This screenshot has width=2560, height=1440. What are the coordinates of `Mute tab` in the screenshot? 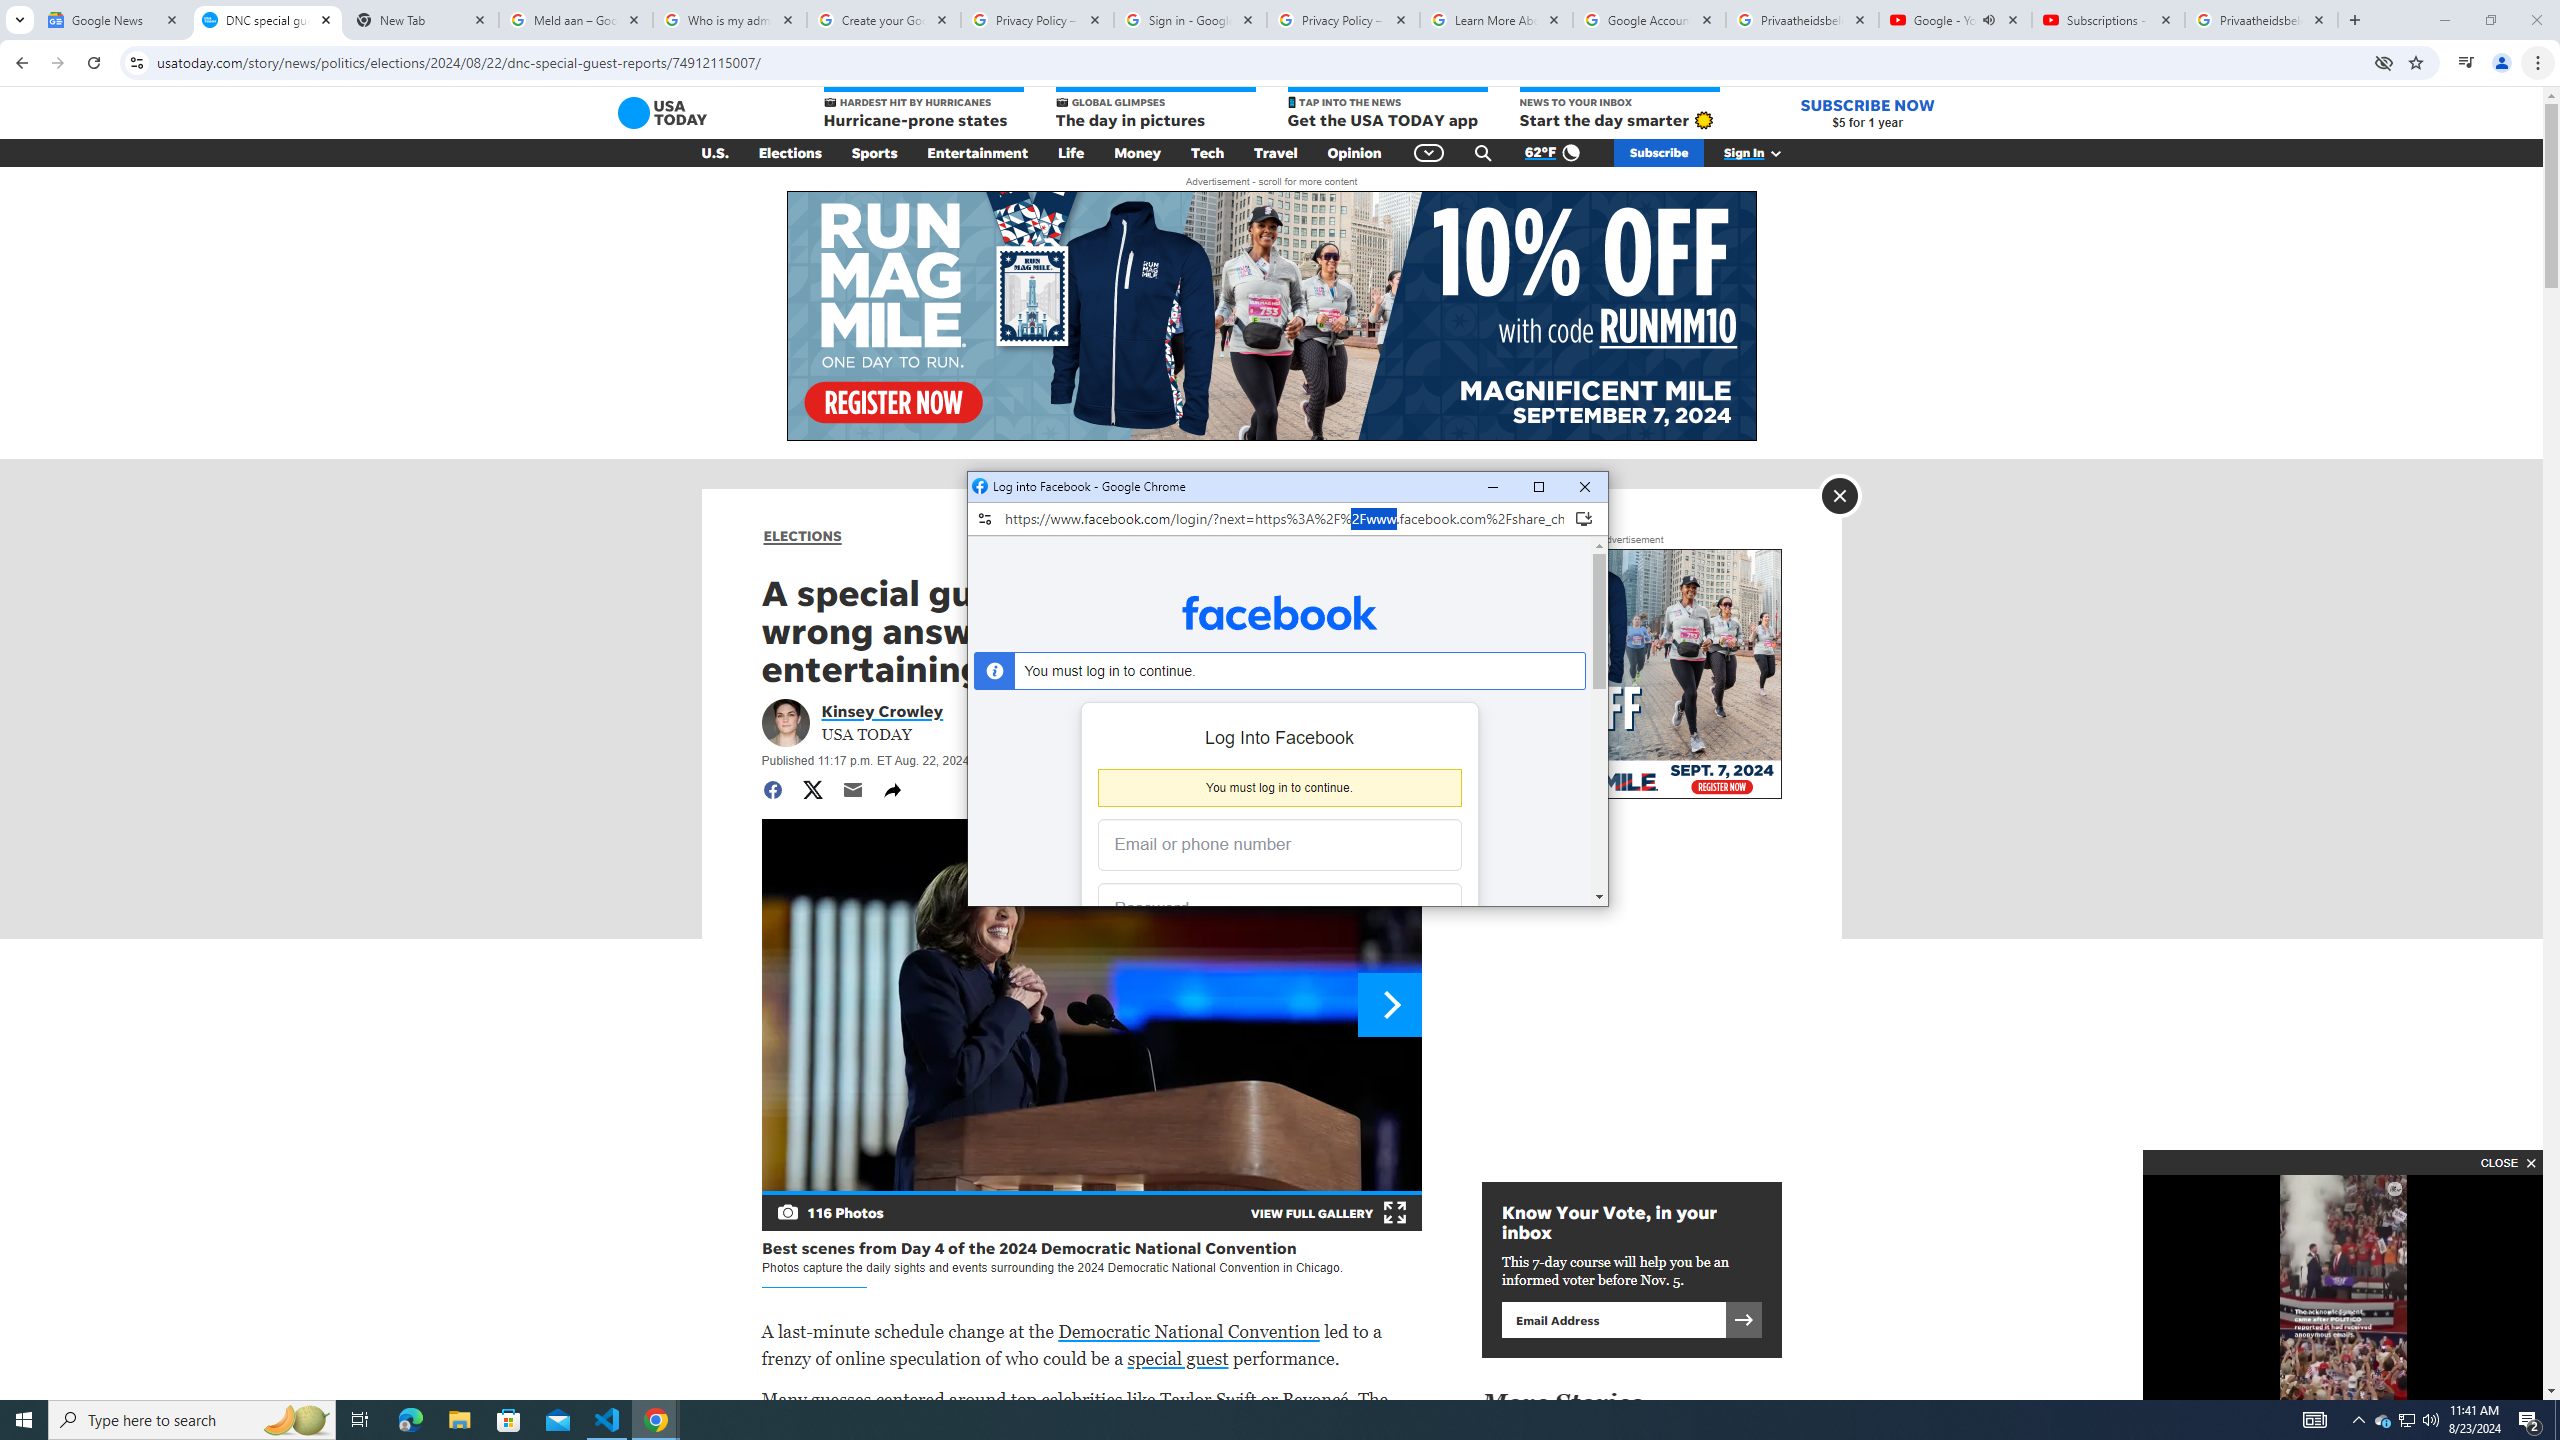 It's located at (1988, 19).